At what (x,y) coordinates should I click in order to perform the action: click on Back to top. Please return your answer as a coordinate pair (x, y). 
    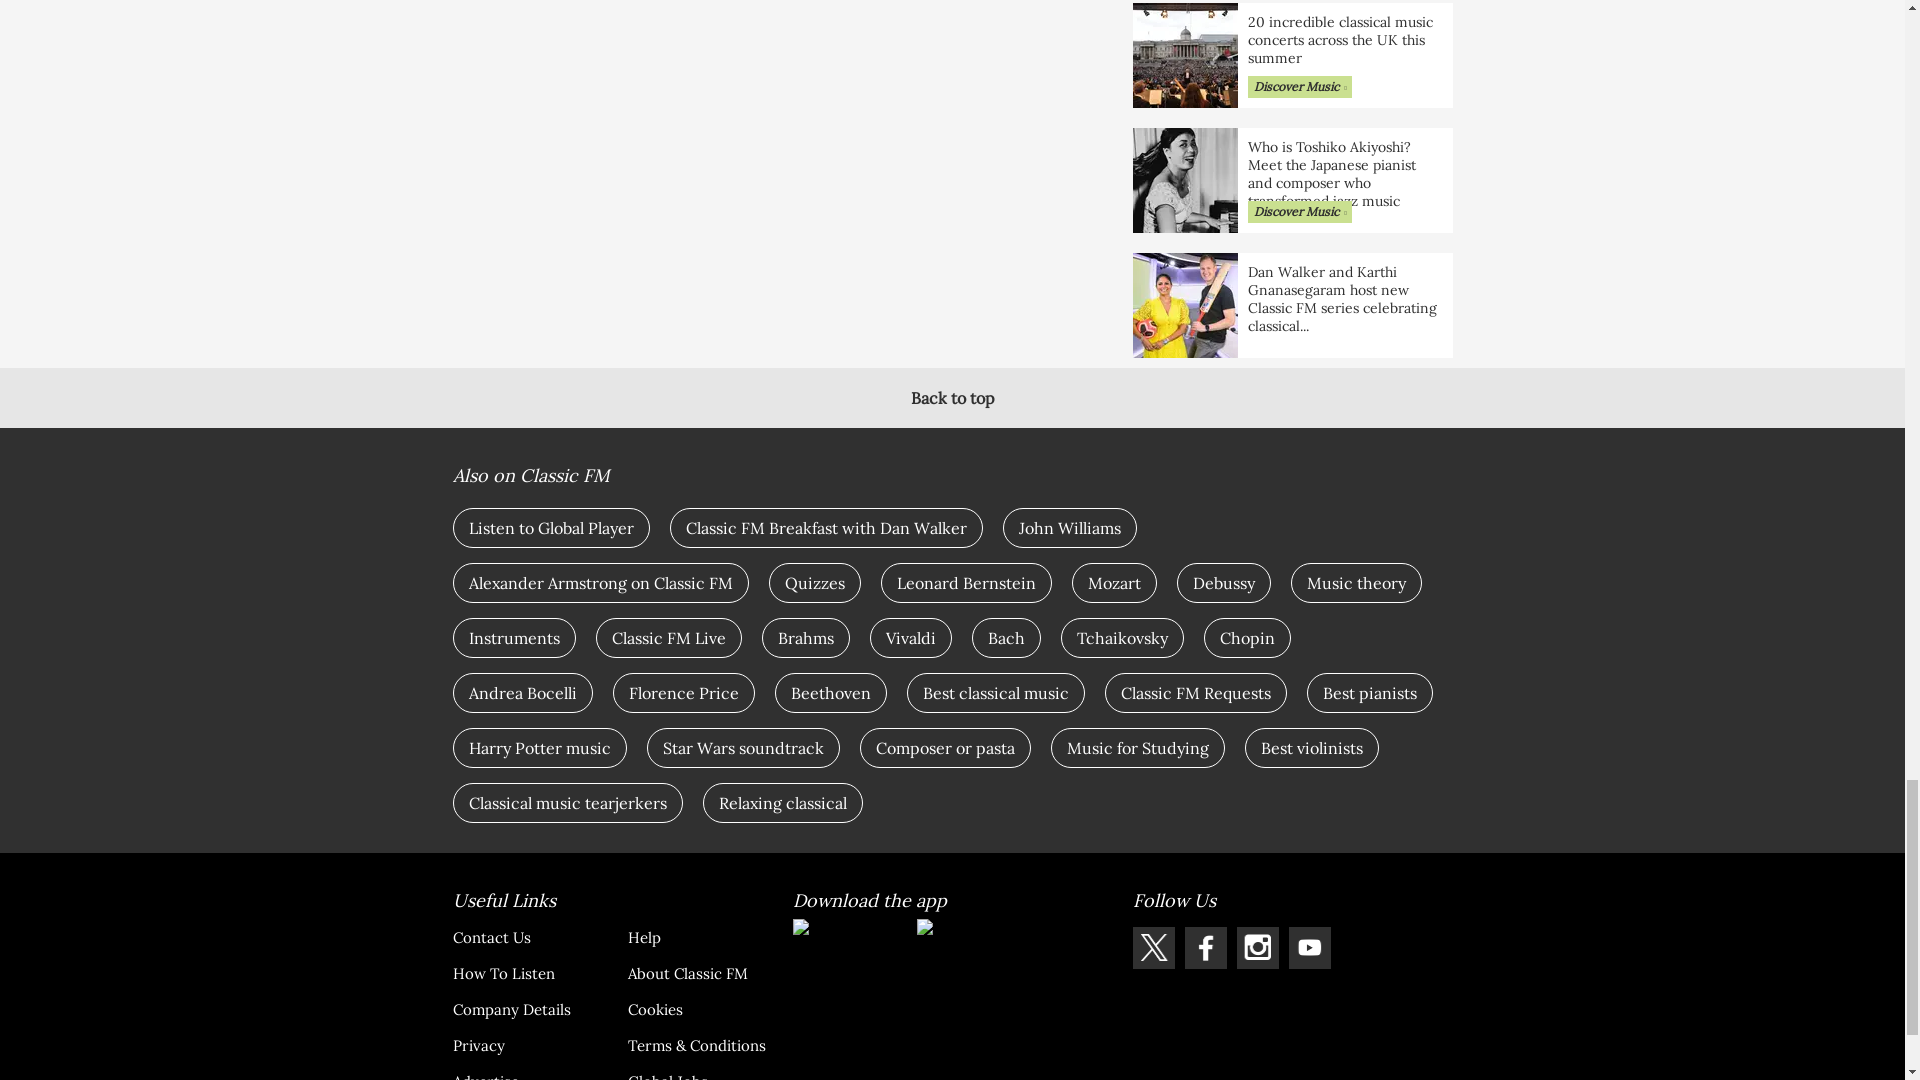
    Looking at the image, I should click on (952, 398).